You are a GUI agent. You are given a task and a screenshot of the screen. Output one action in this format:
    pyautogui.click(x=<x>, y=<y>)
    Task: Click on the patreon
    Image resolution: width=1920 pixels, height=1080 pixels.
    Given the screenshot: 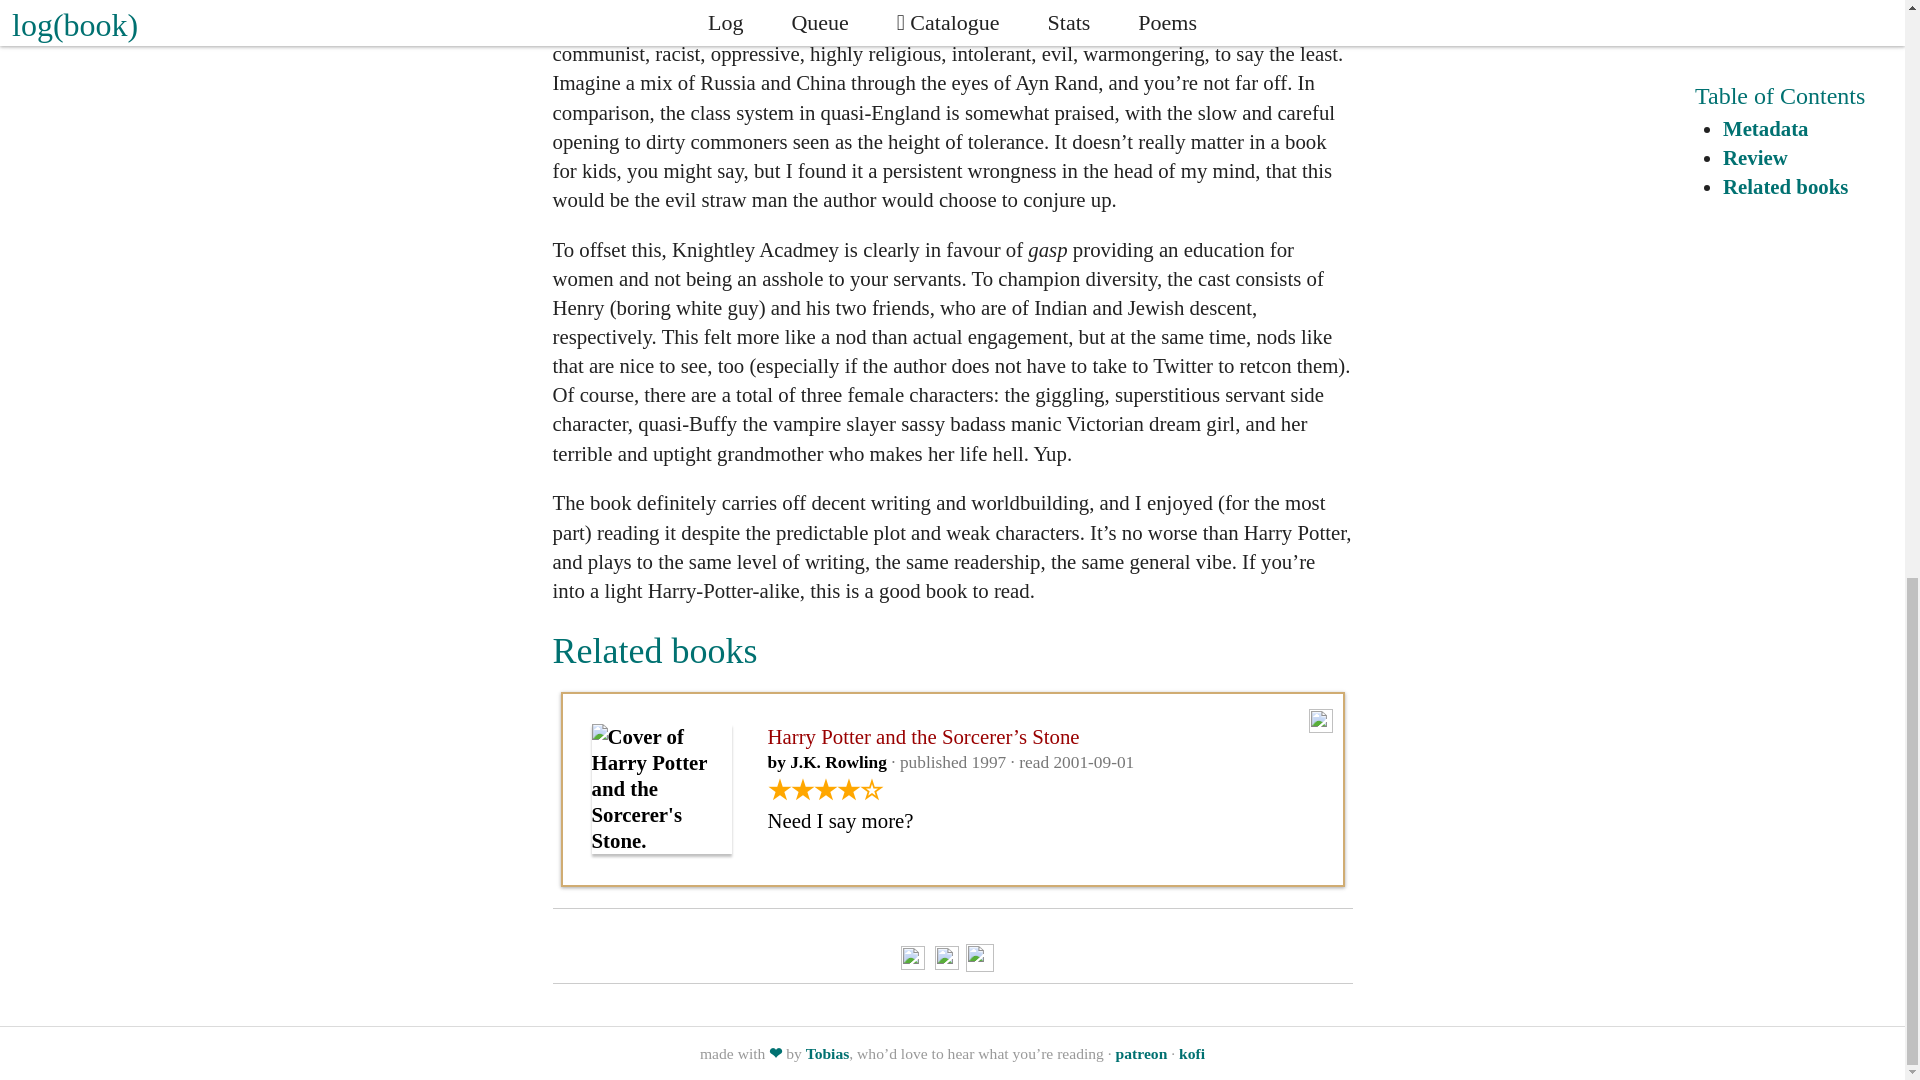 What is the action you would take?
    pyautogui.click(x=1141, y=1053)
    